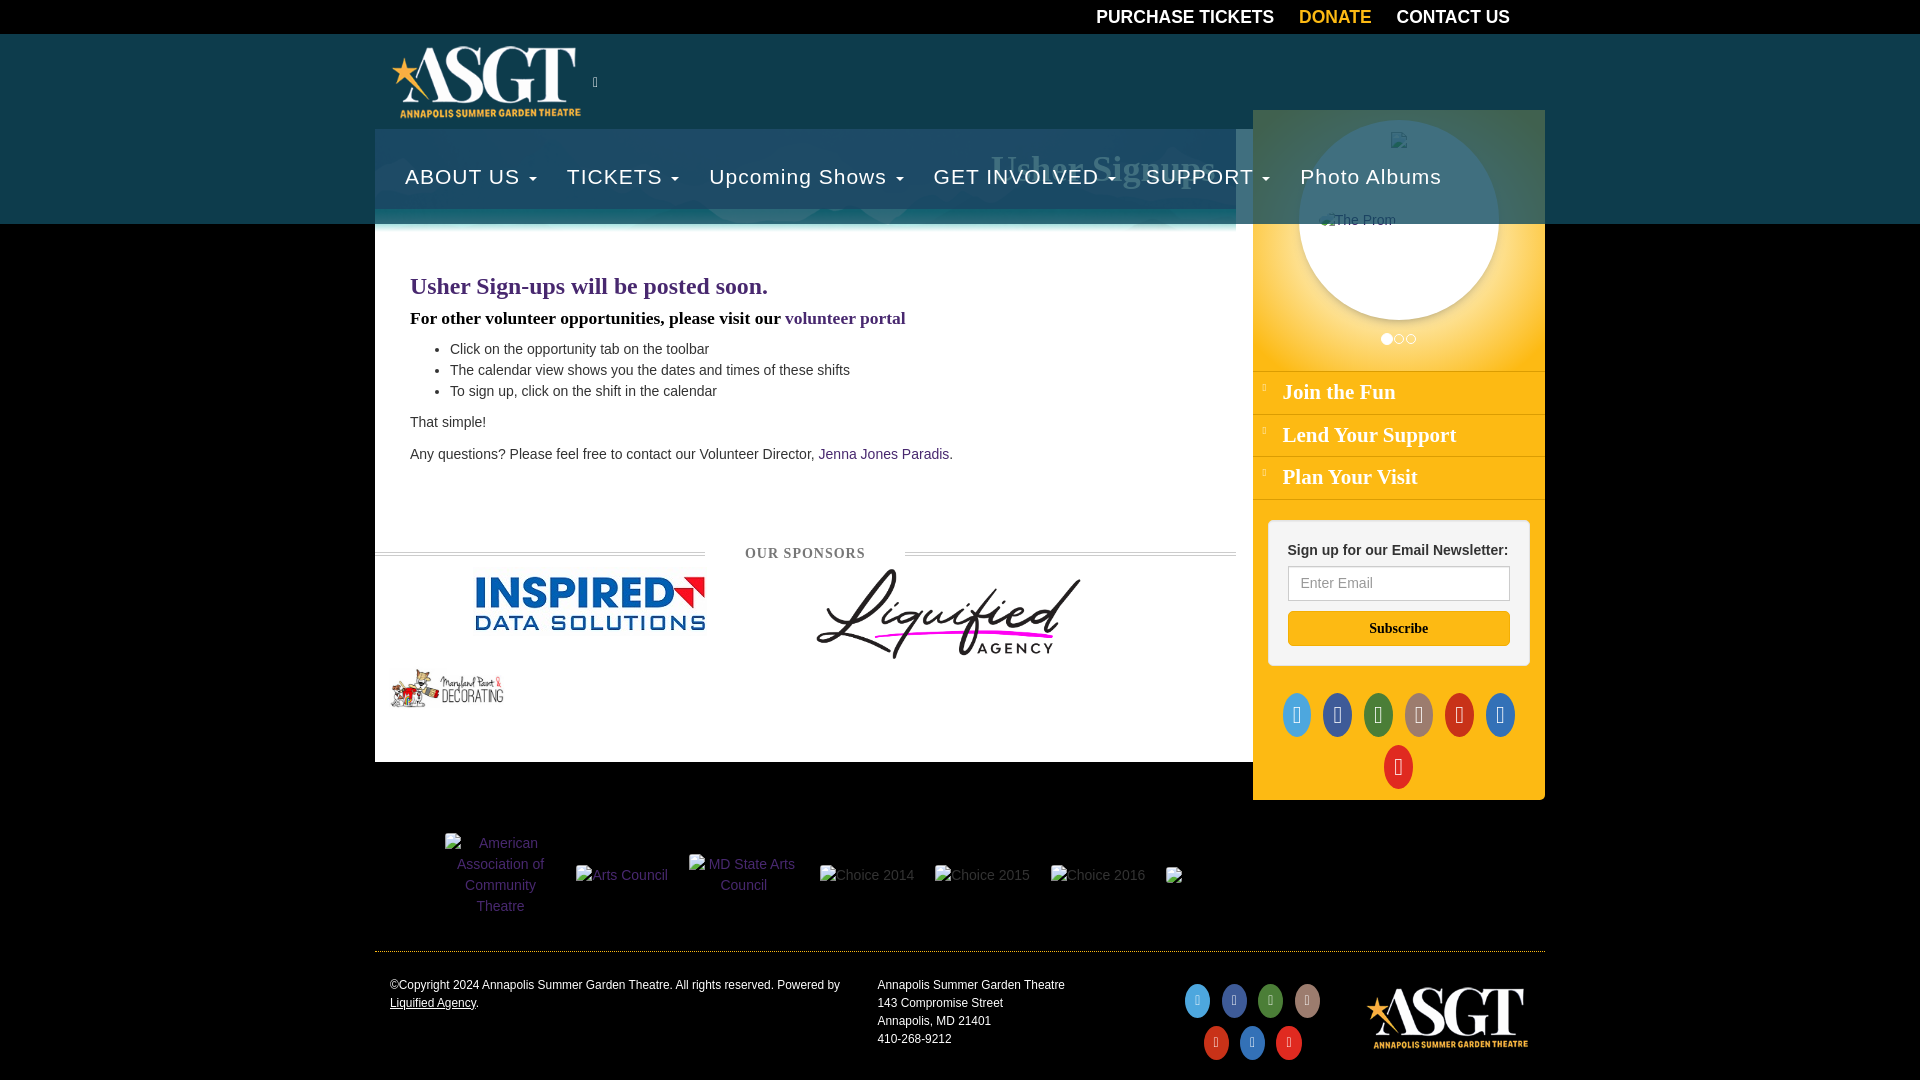  Describe the element at coordinates (1195, 16) in the screenshot. I see `PURCHASE TICKETS` at that location.